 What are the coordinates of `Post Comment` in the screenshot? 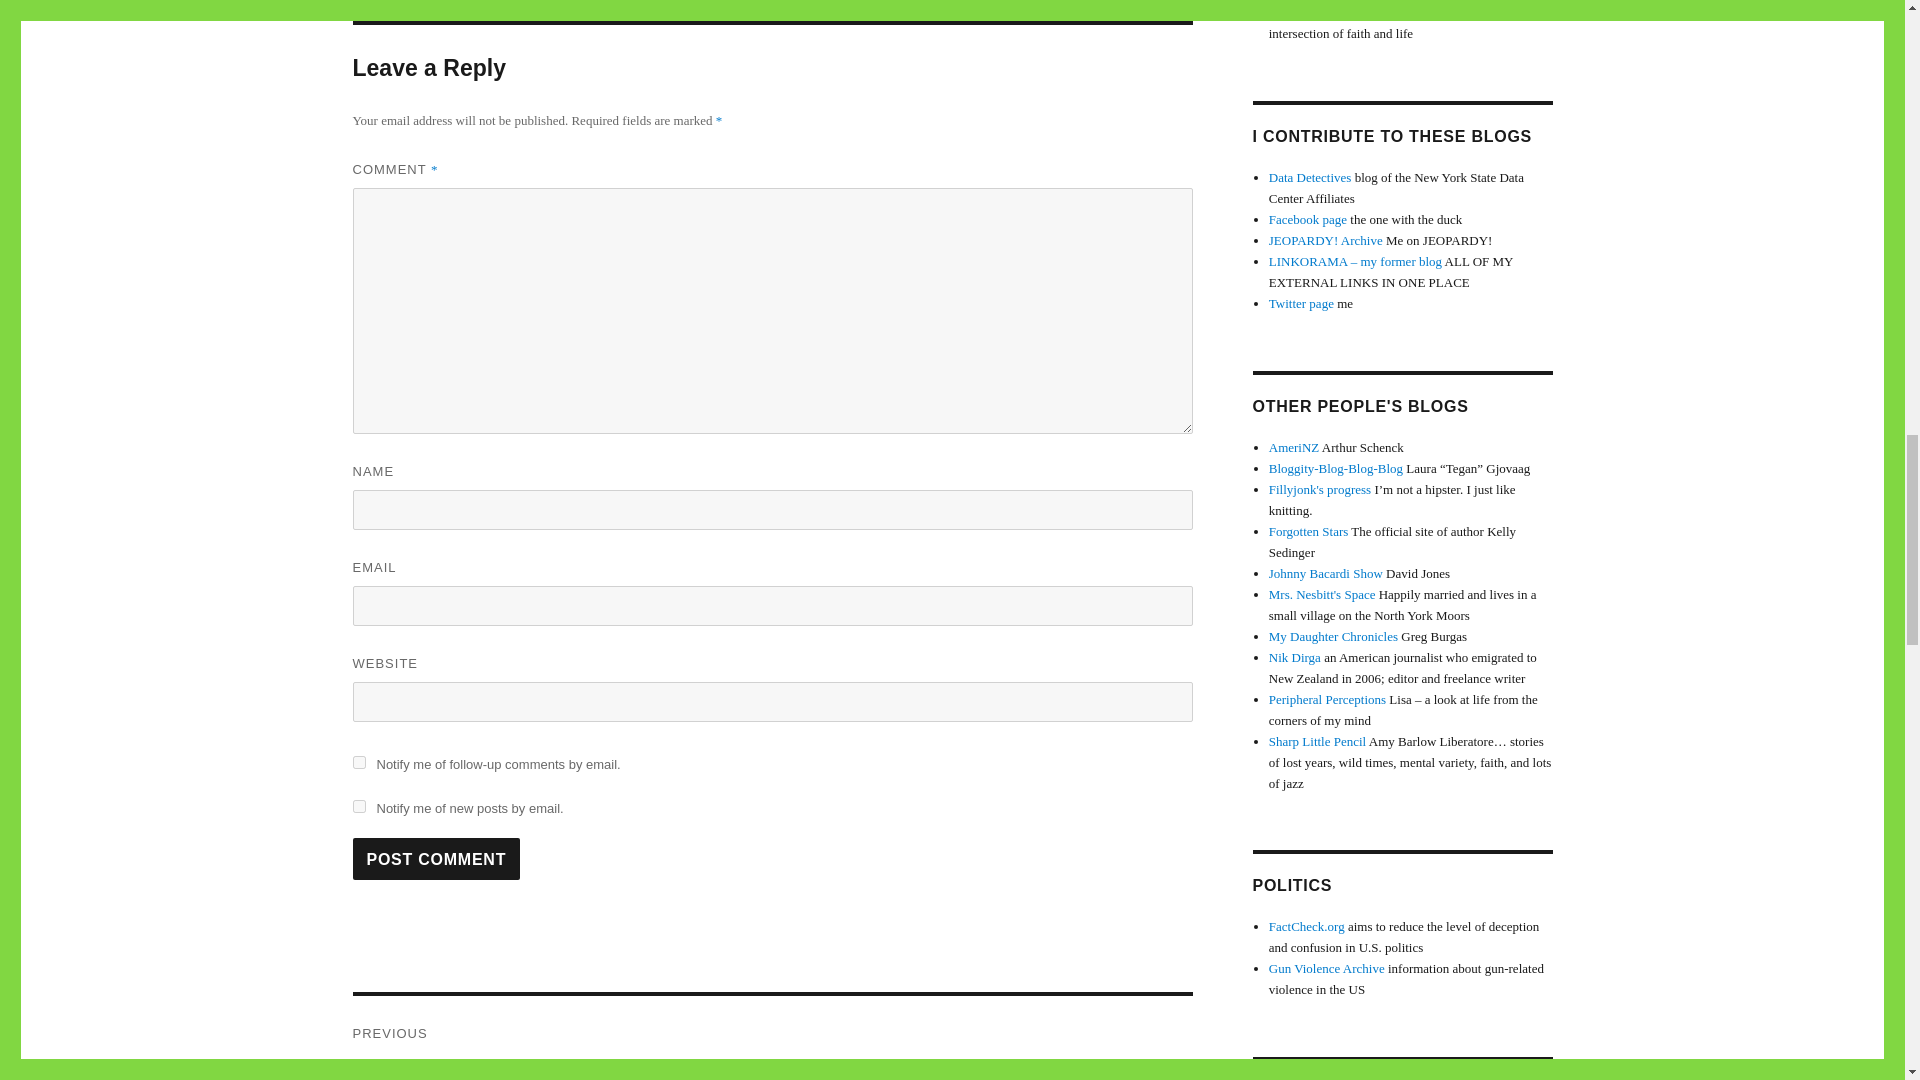 It's located at (358, 806).